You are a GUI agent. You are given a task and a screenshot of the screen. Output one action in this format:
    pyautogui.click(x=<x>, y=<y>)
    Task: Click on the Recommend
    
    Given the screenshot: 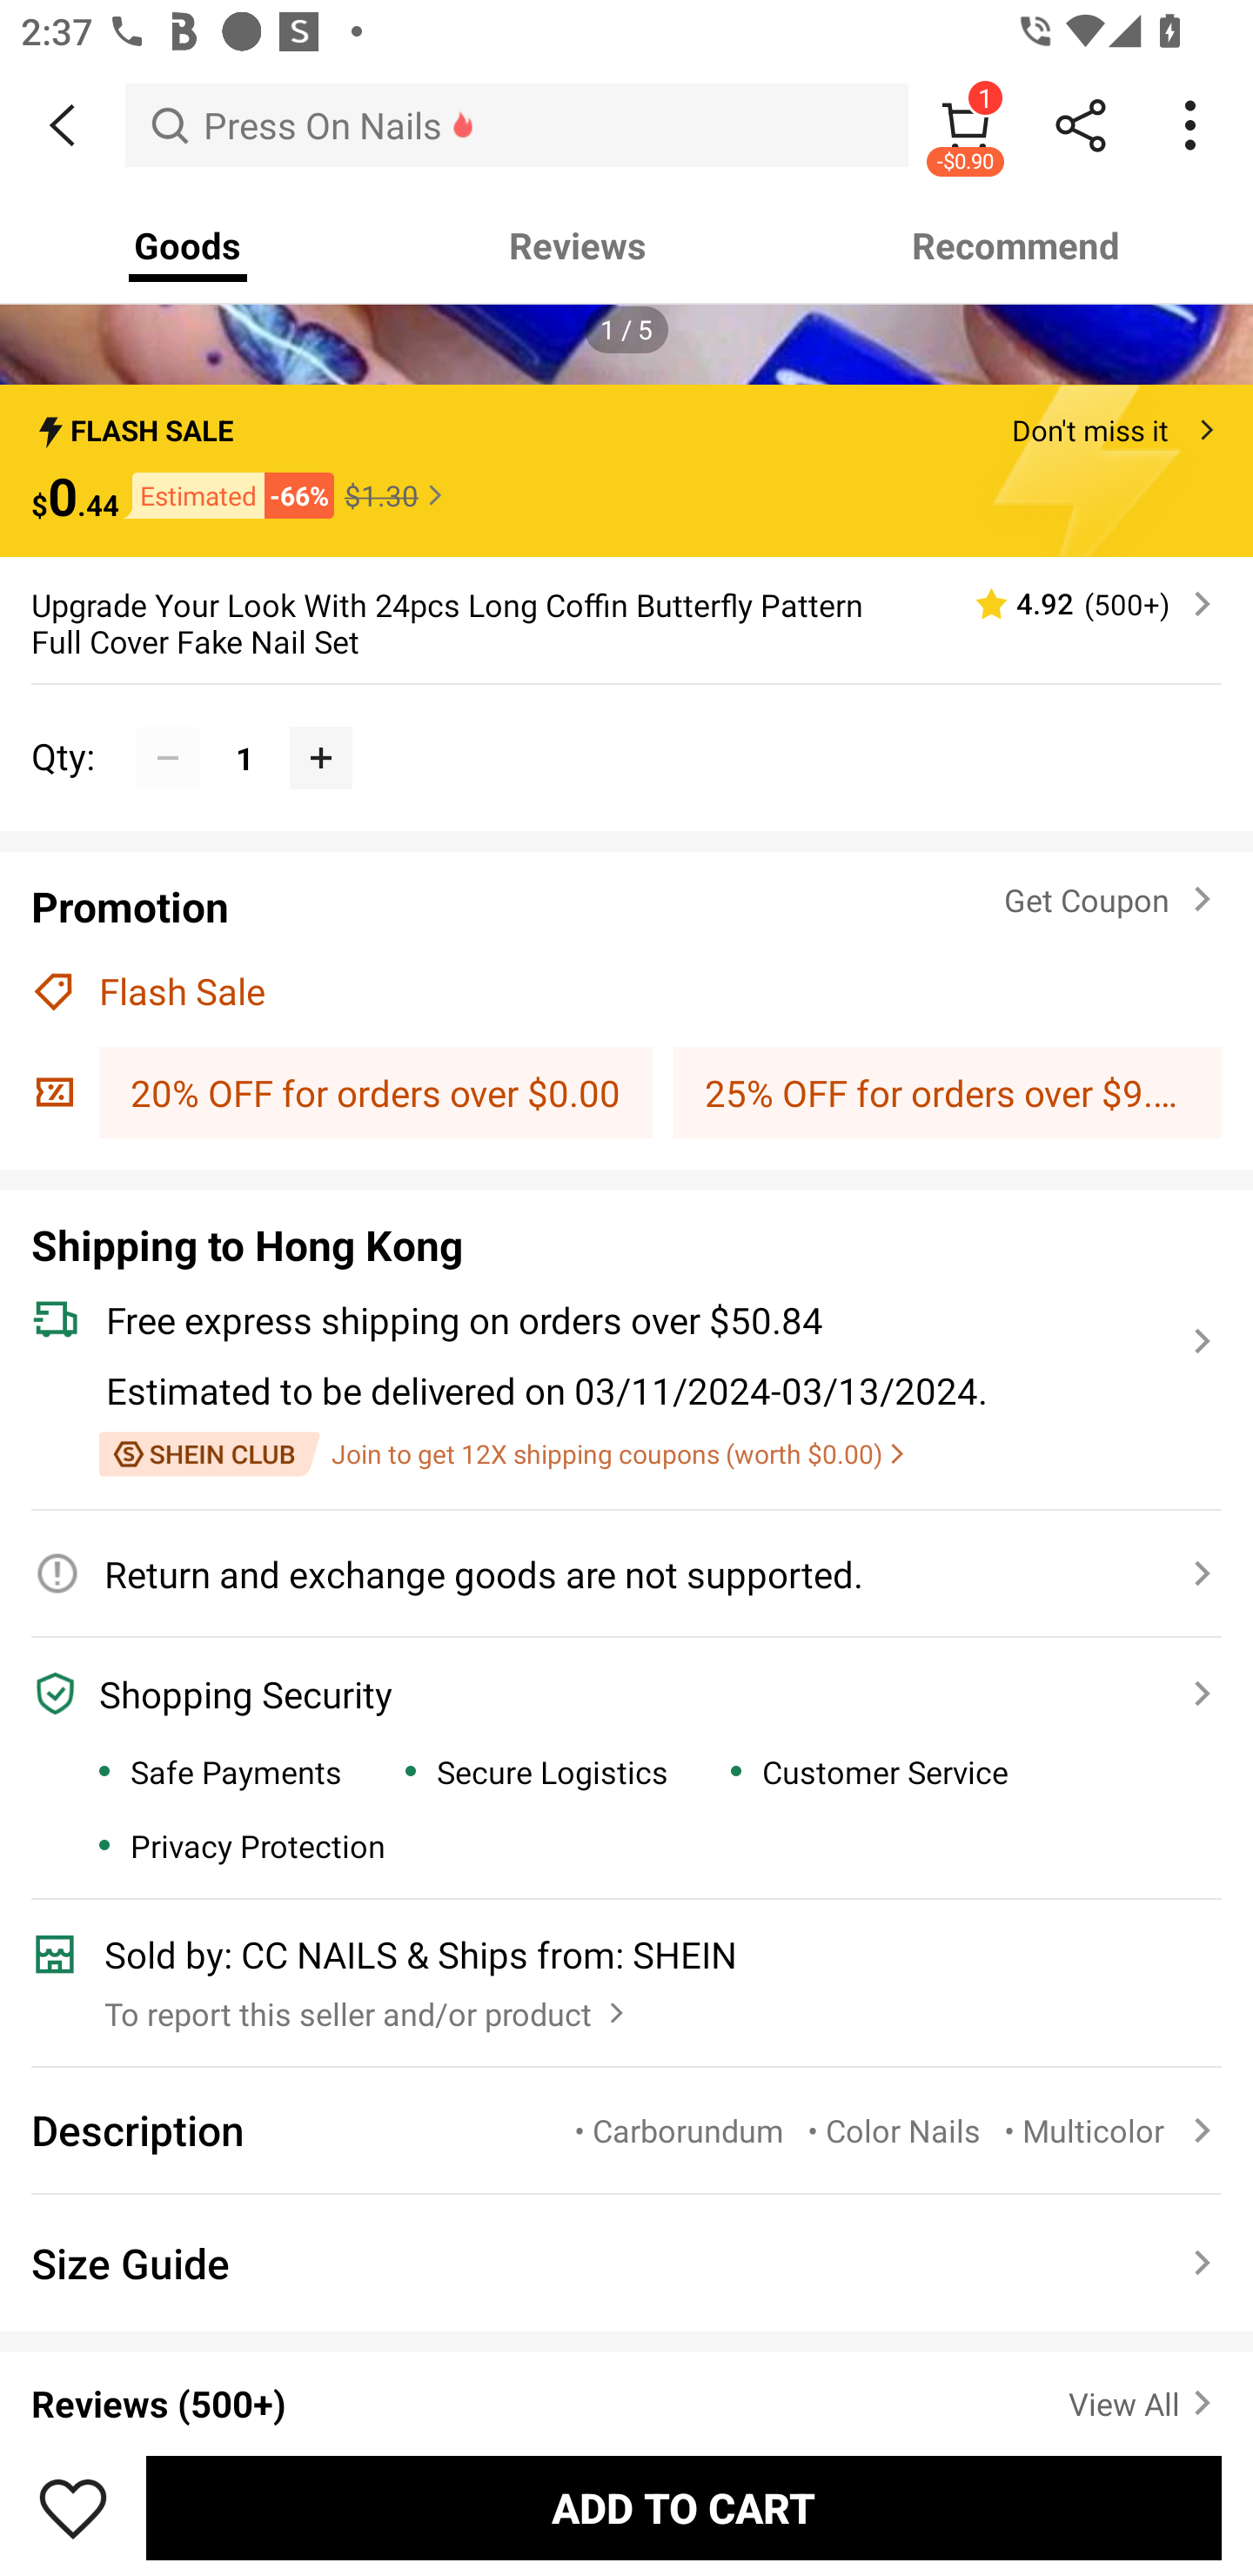 What is the action you would take?
    pyautogui.click(x=1016, y=245)
    